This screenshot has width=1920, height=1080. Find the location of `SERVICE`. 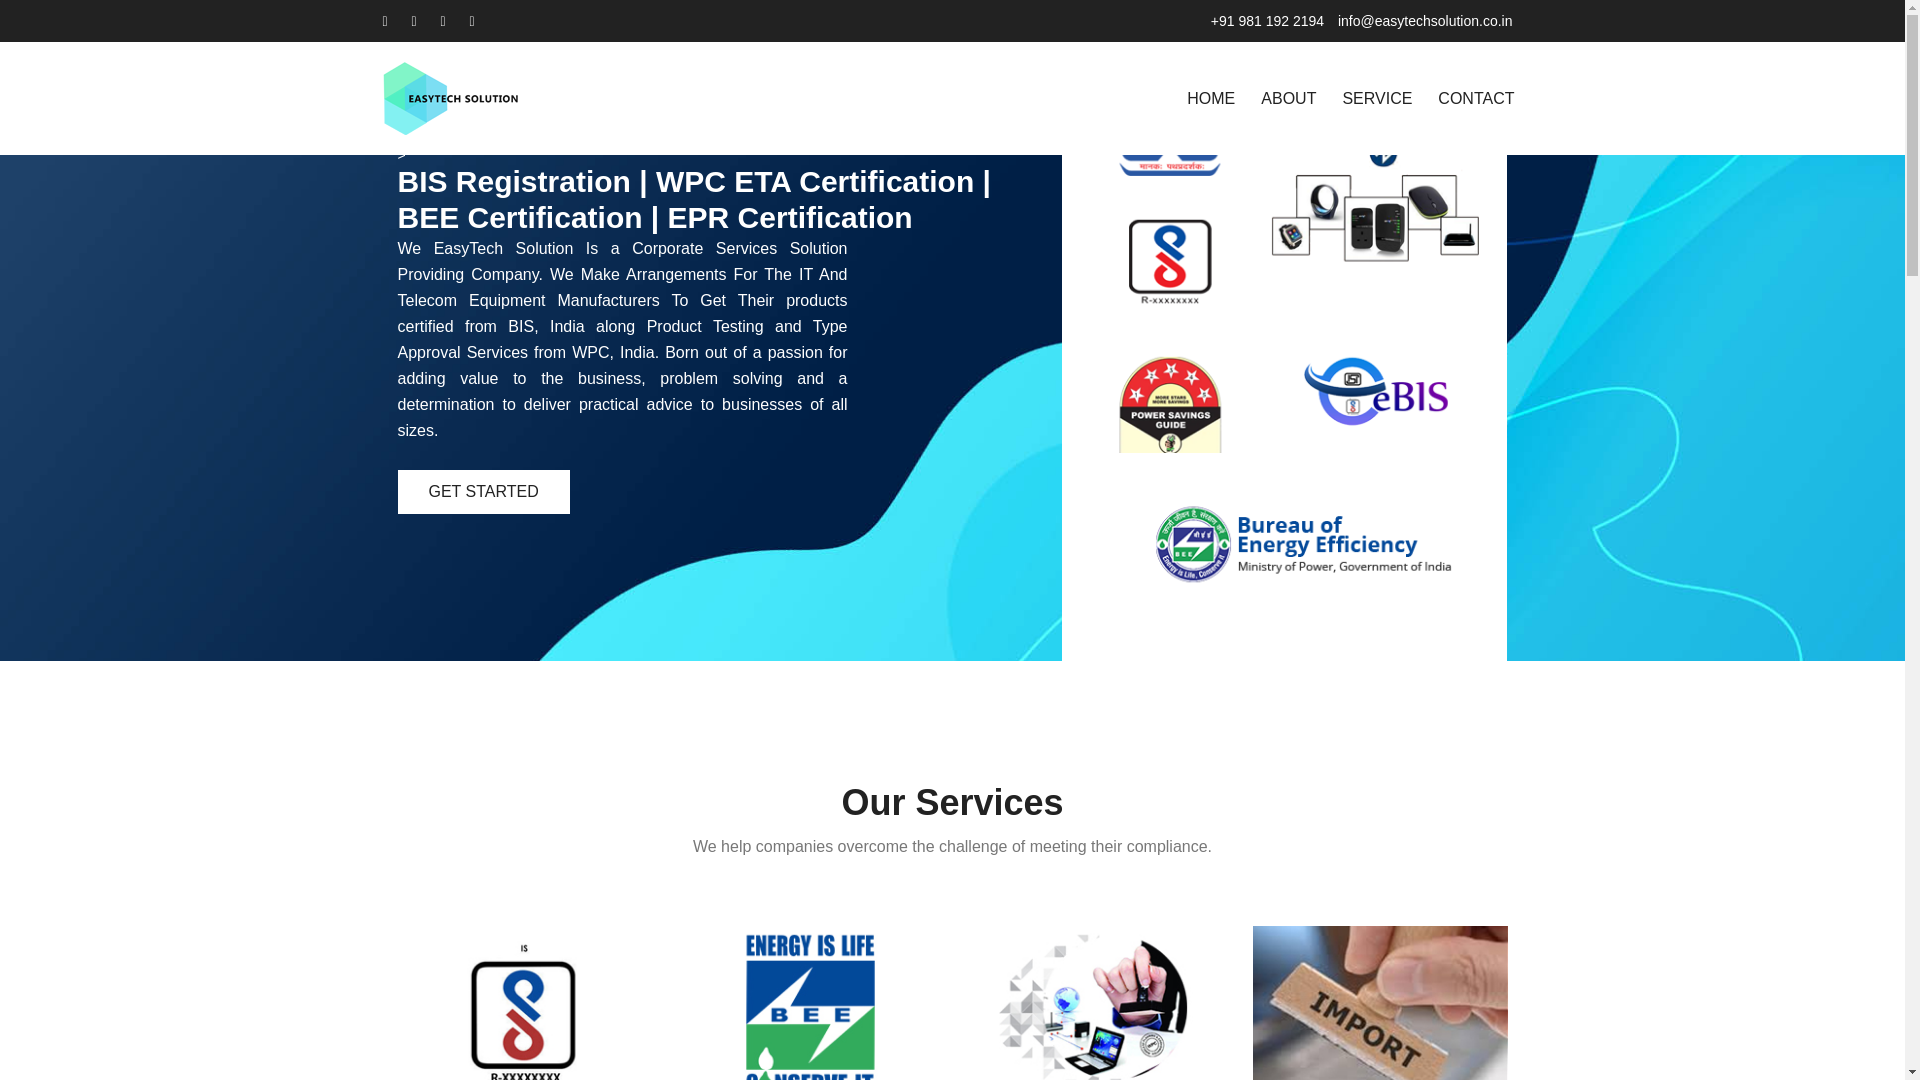

SERVICE is located at coordinates (1377, 99).